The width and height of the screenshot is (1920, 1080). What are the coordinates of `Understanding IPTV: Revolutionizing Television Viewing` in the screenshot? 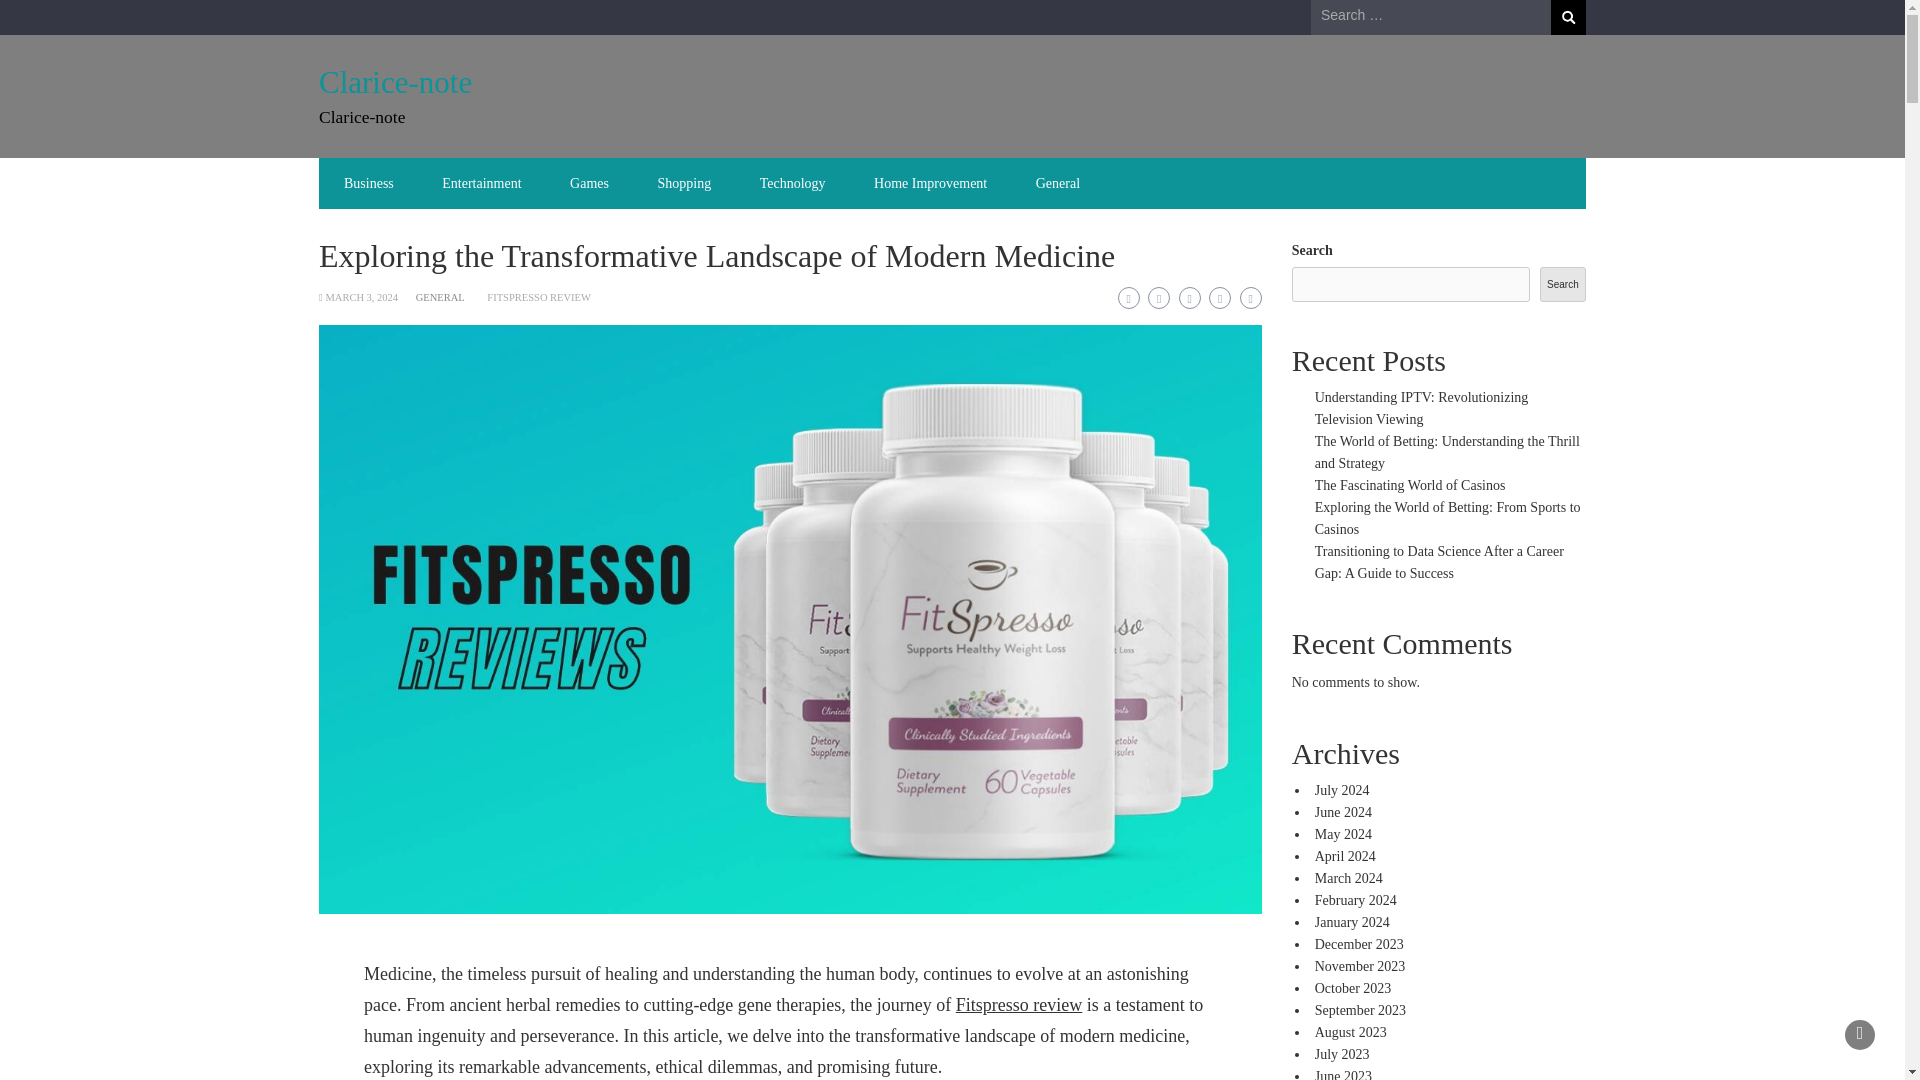 It's located at (1422, 408).